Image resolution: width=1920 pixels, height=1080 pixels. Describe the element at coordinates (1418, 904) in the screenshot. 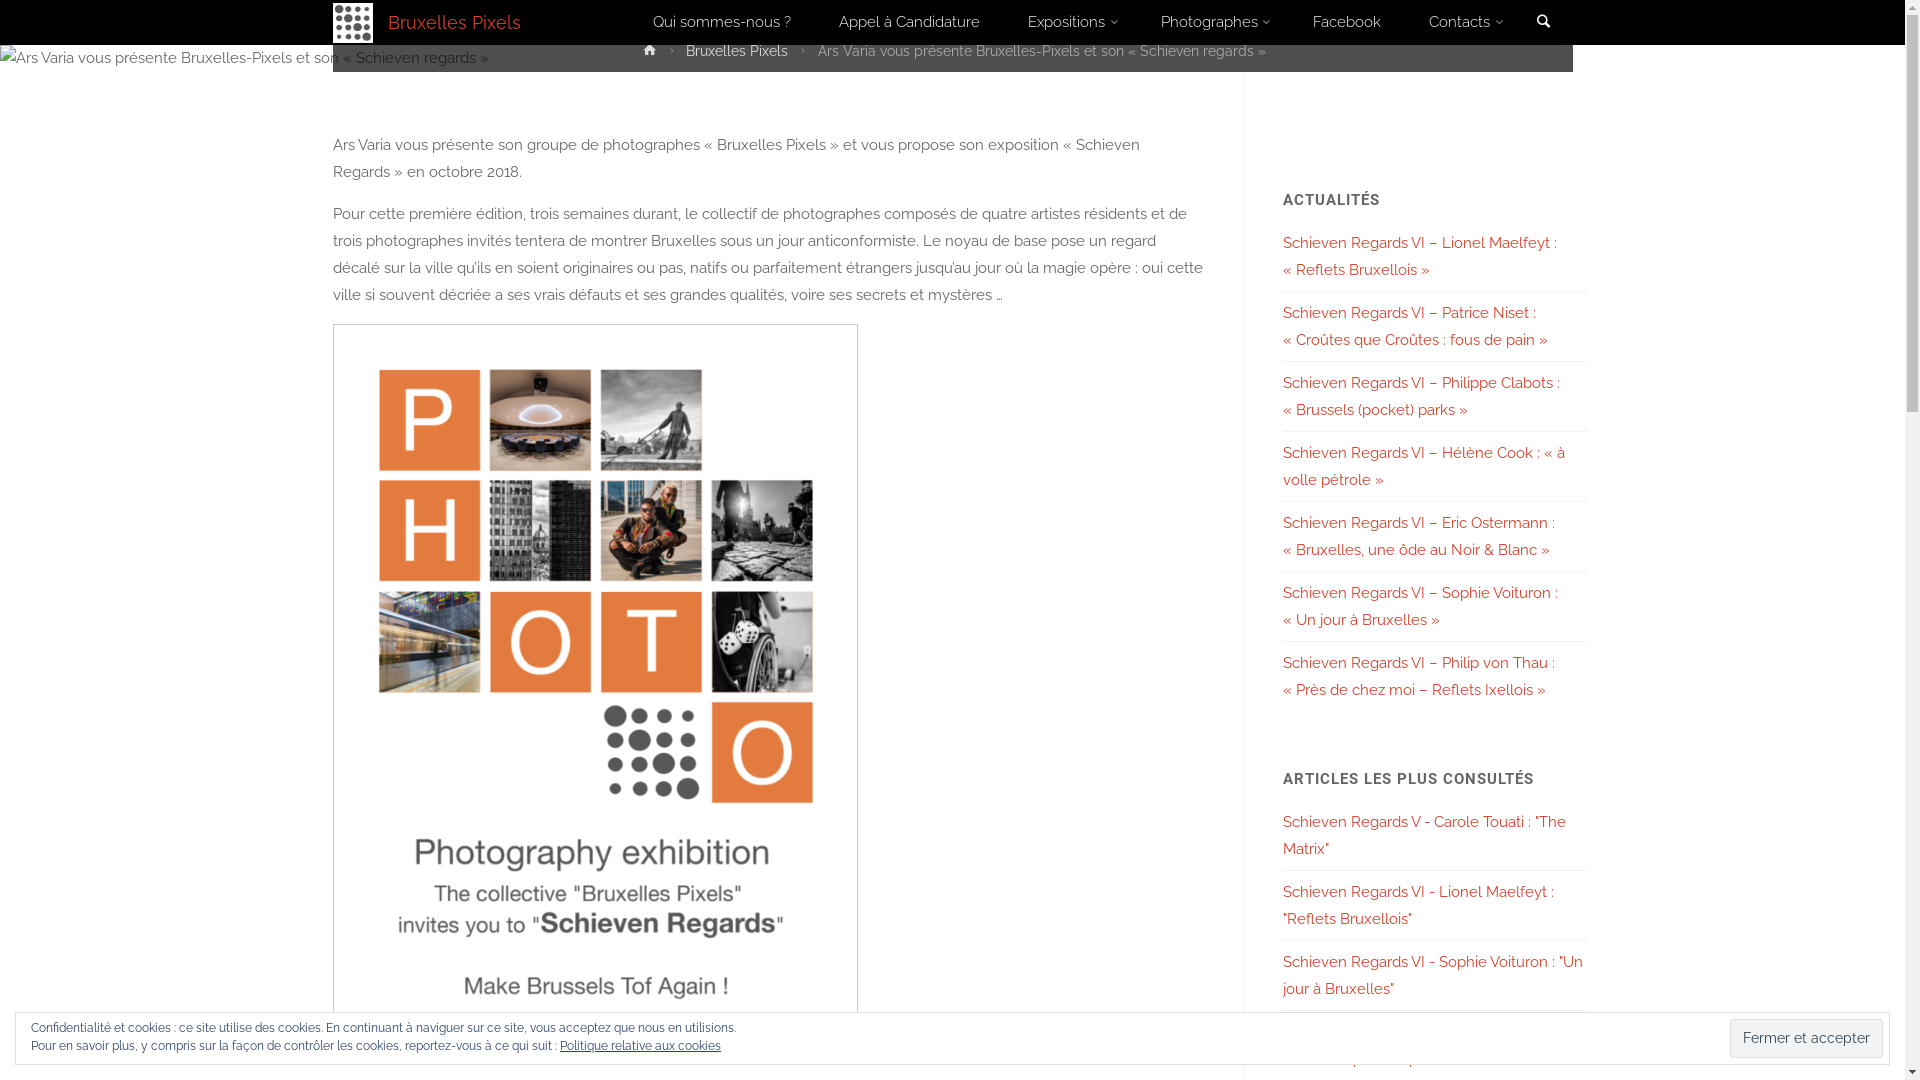

I see `Schieven Regards VI - Lionel Maelfeyt : "Reflets Bruxellois"` at that location.